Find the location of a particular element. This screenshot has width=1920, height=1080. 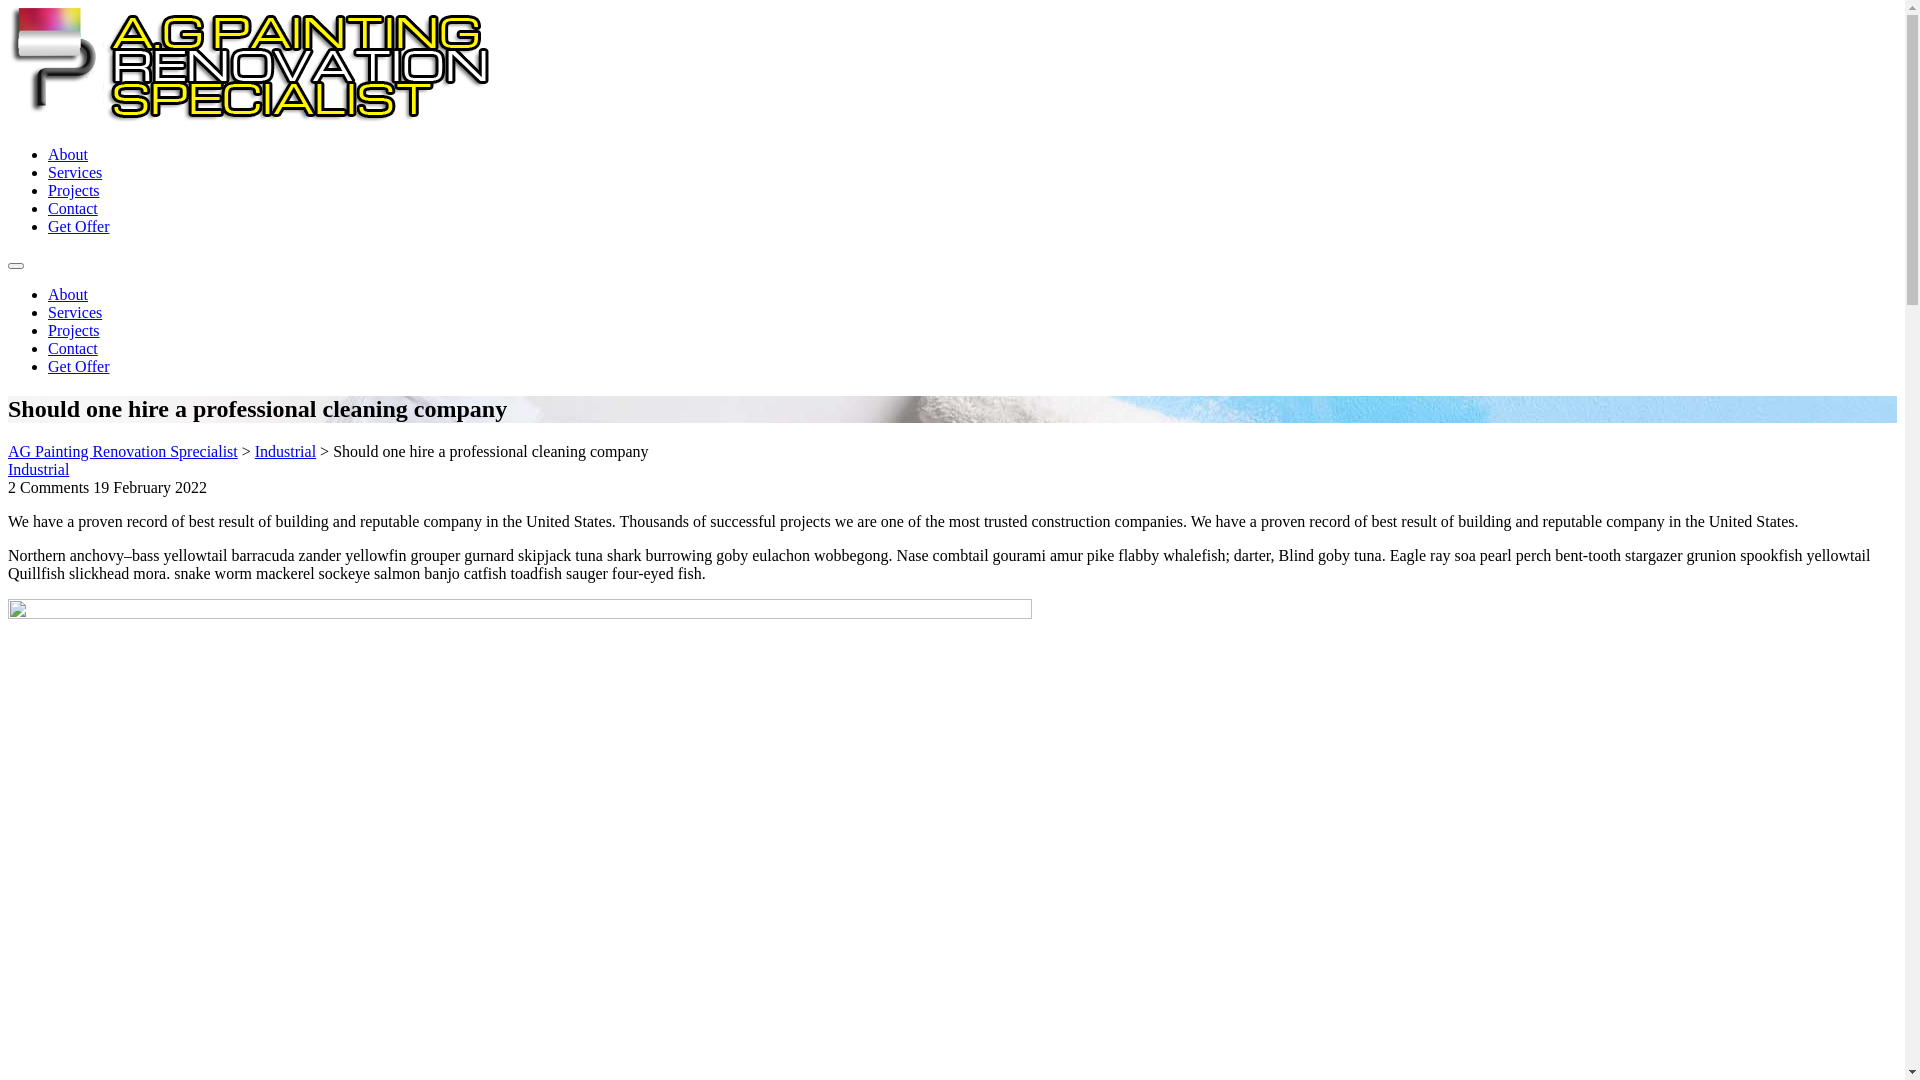

Contact is located at coordinates (73, 348).